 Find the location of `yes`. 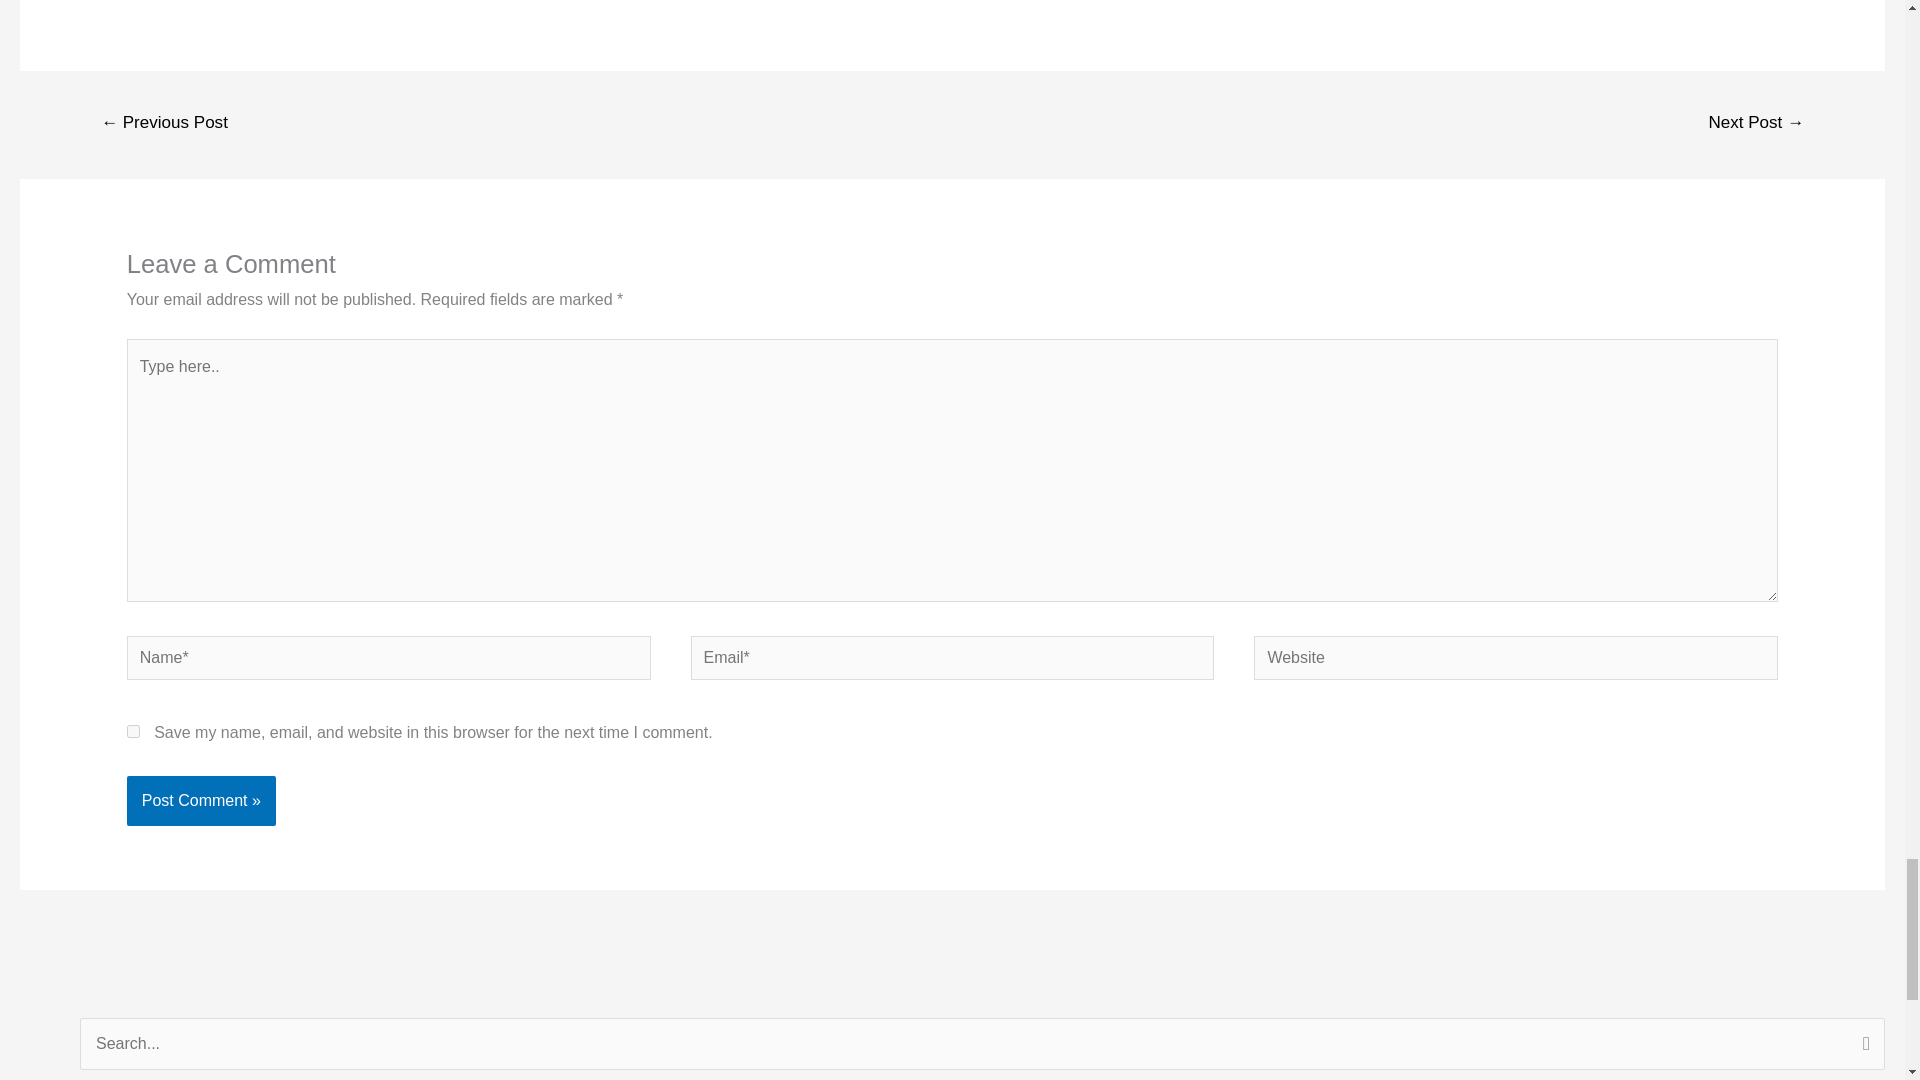

yes is located at coordinates (133, 730).